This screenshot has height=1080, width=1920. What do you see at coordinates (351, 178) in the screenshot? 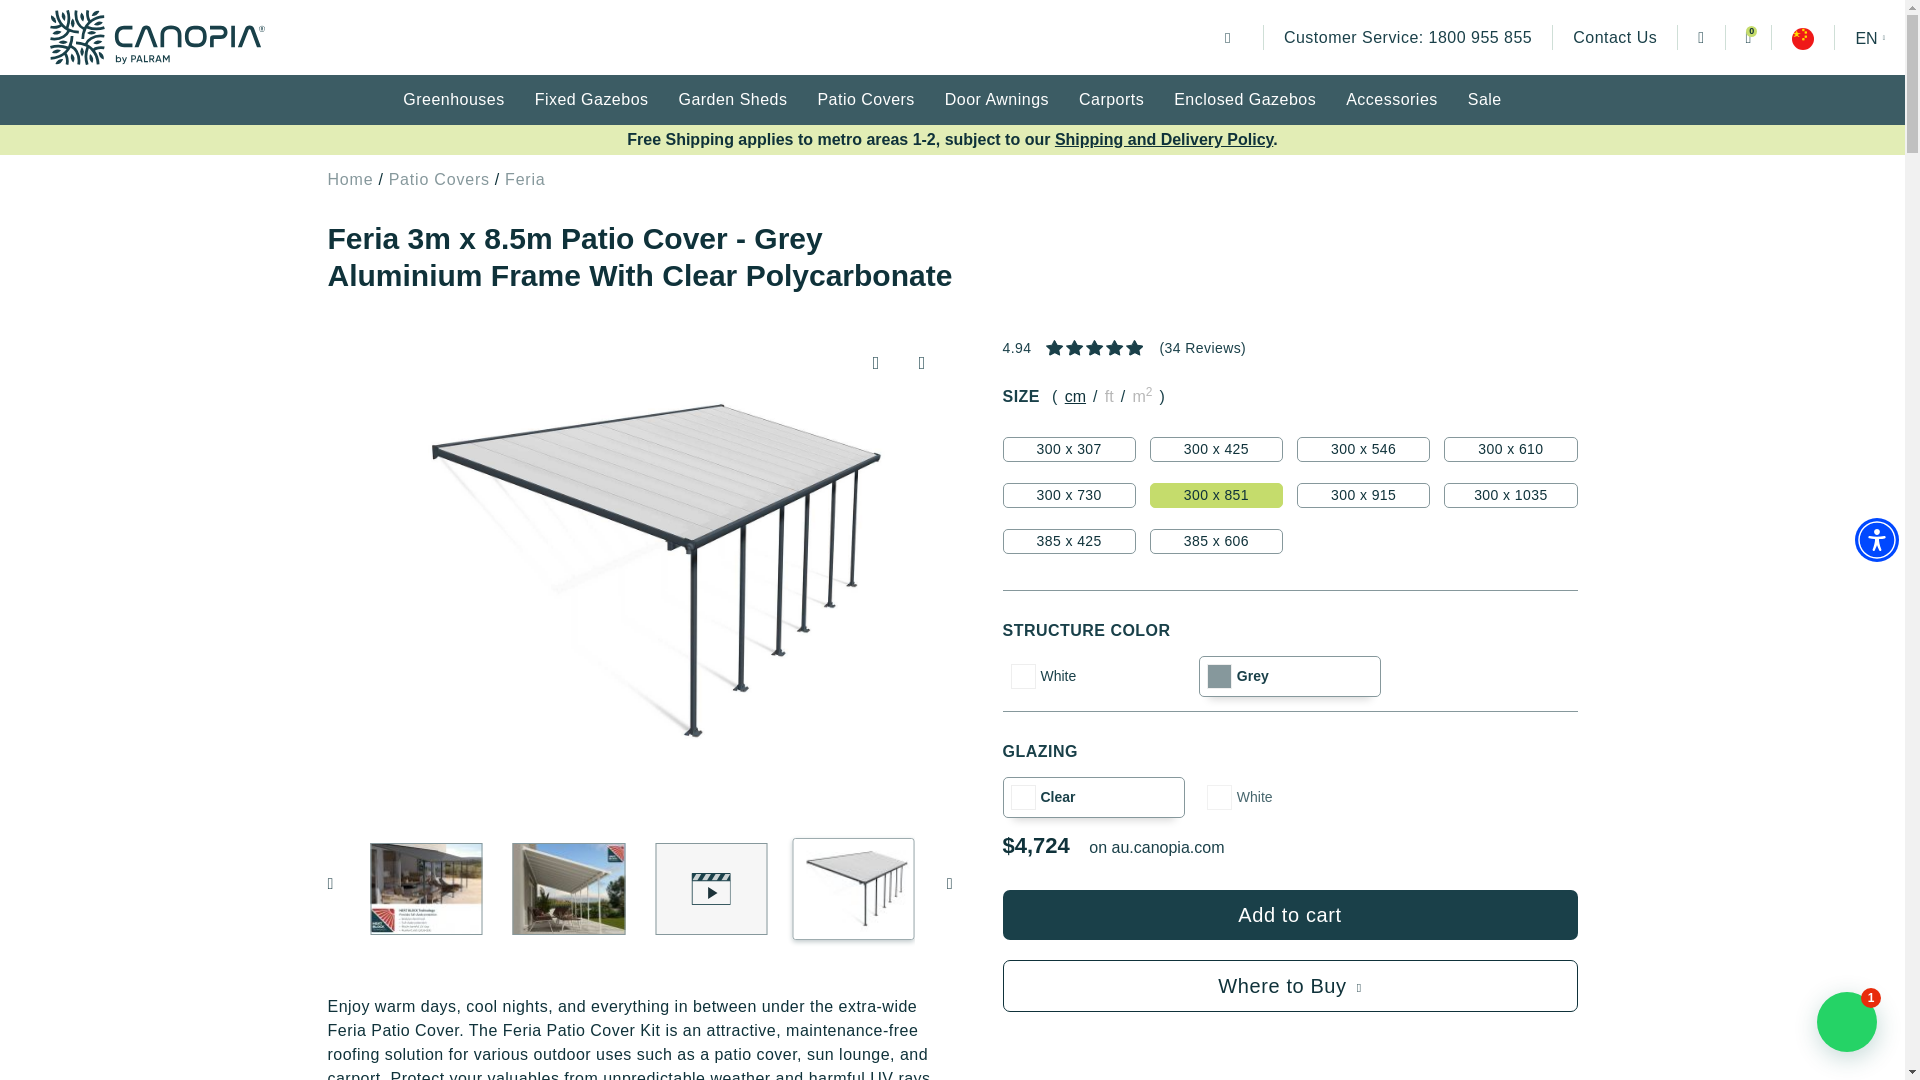
I see `Open search` at bounding box center [351, 178].